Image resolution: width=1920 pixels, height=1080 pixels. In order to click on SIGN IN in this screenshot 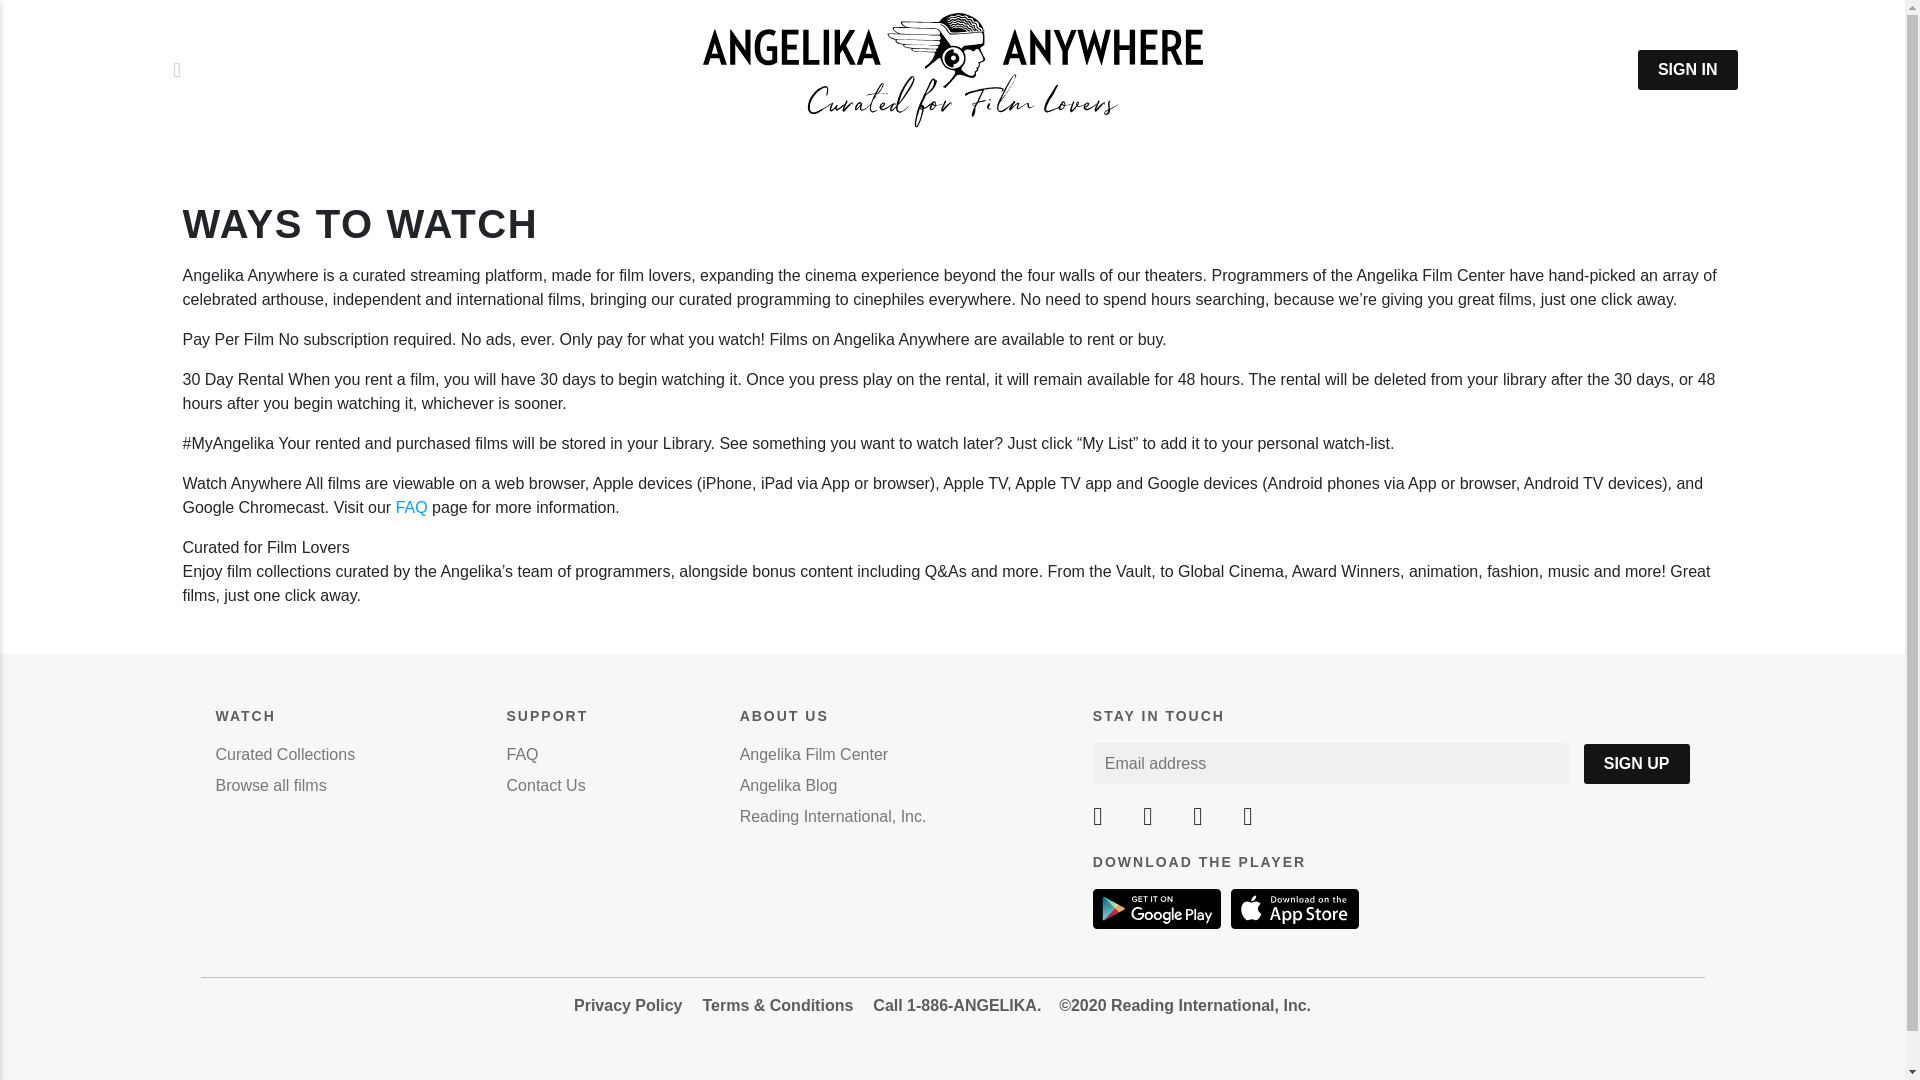, I will do `click(1687, 69)`.